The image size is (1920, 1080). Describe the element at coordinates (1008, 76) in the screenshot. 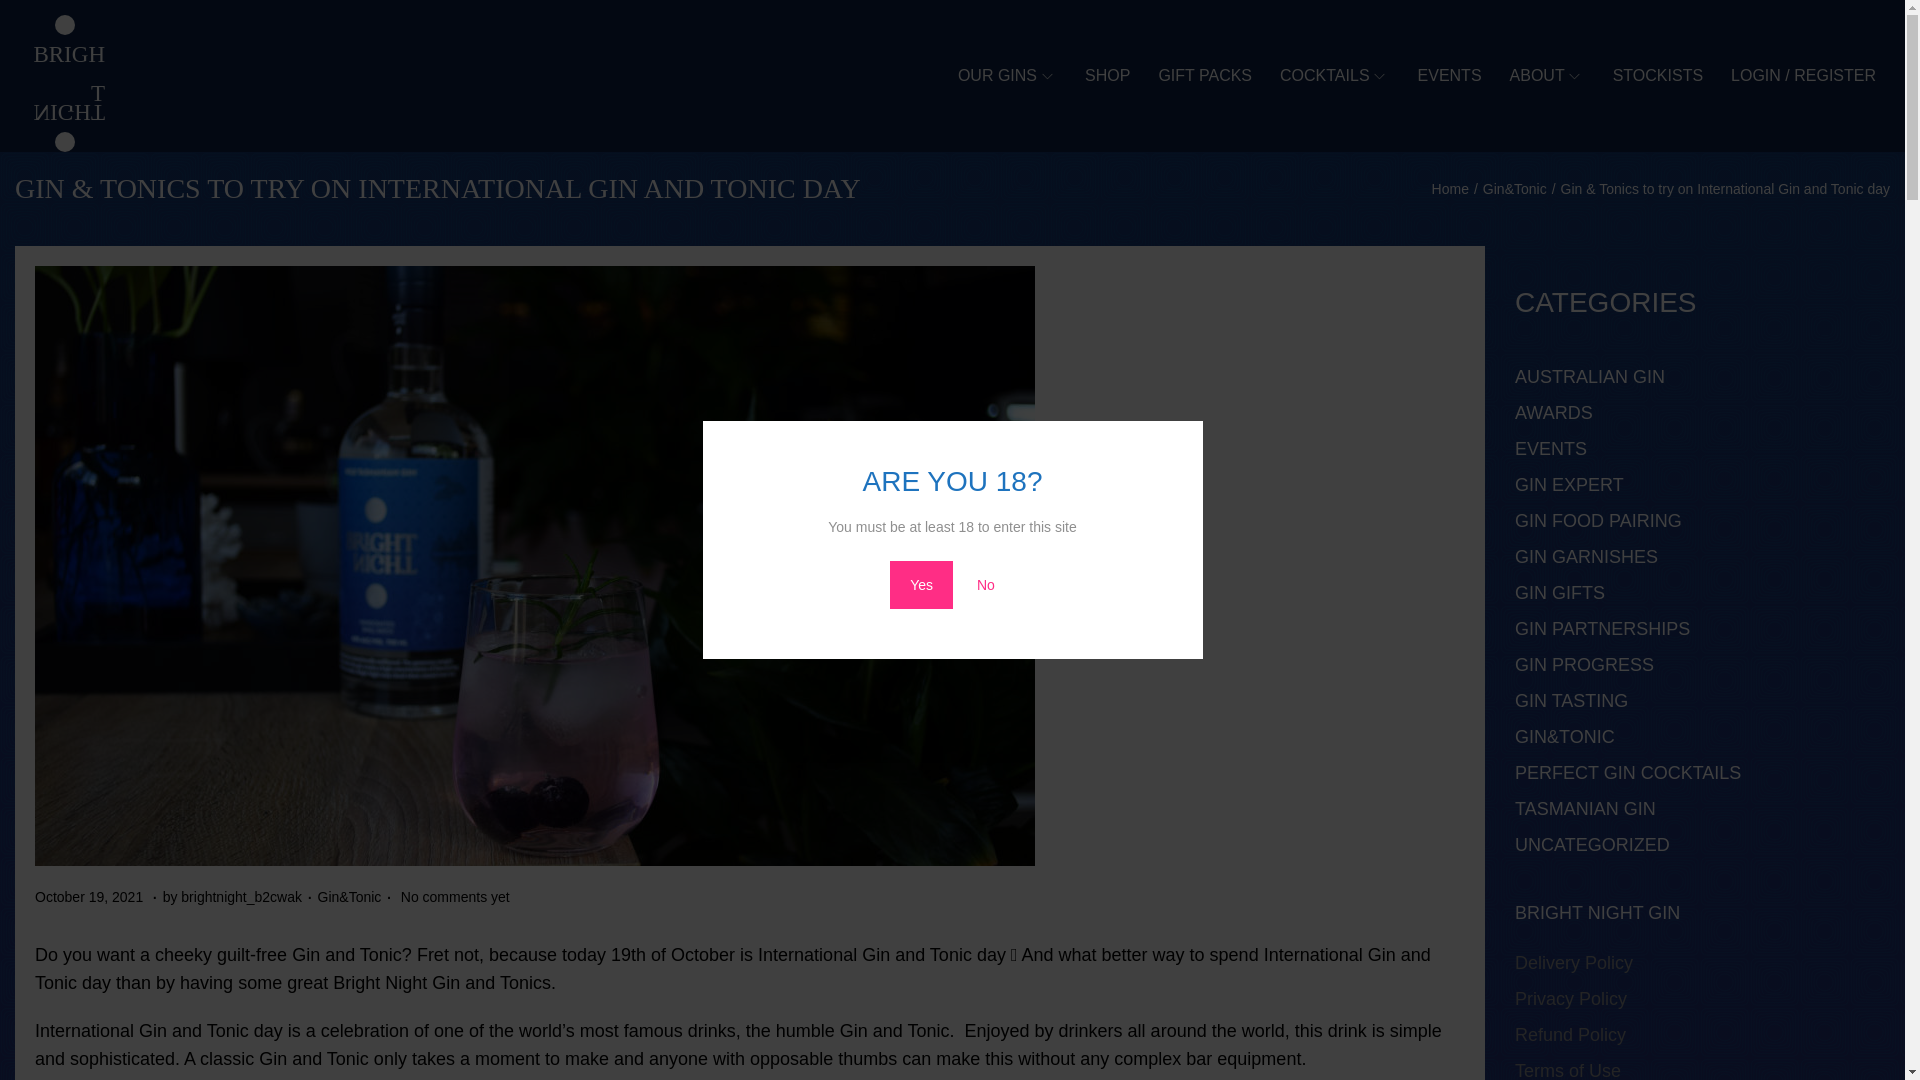

I see `OUR GINS` at that location.